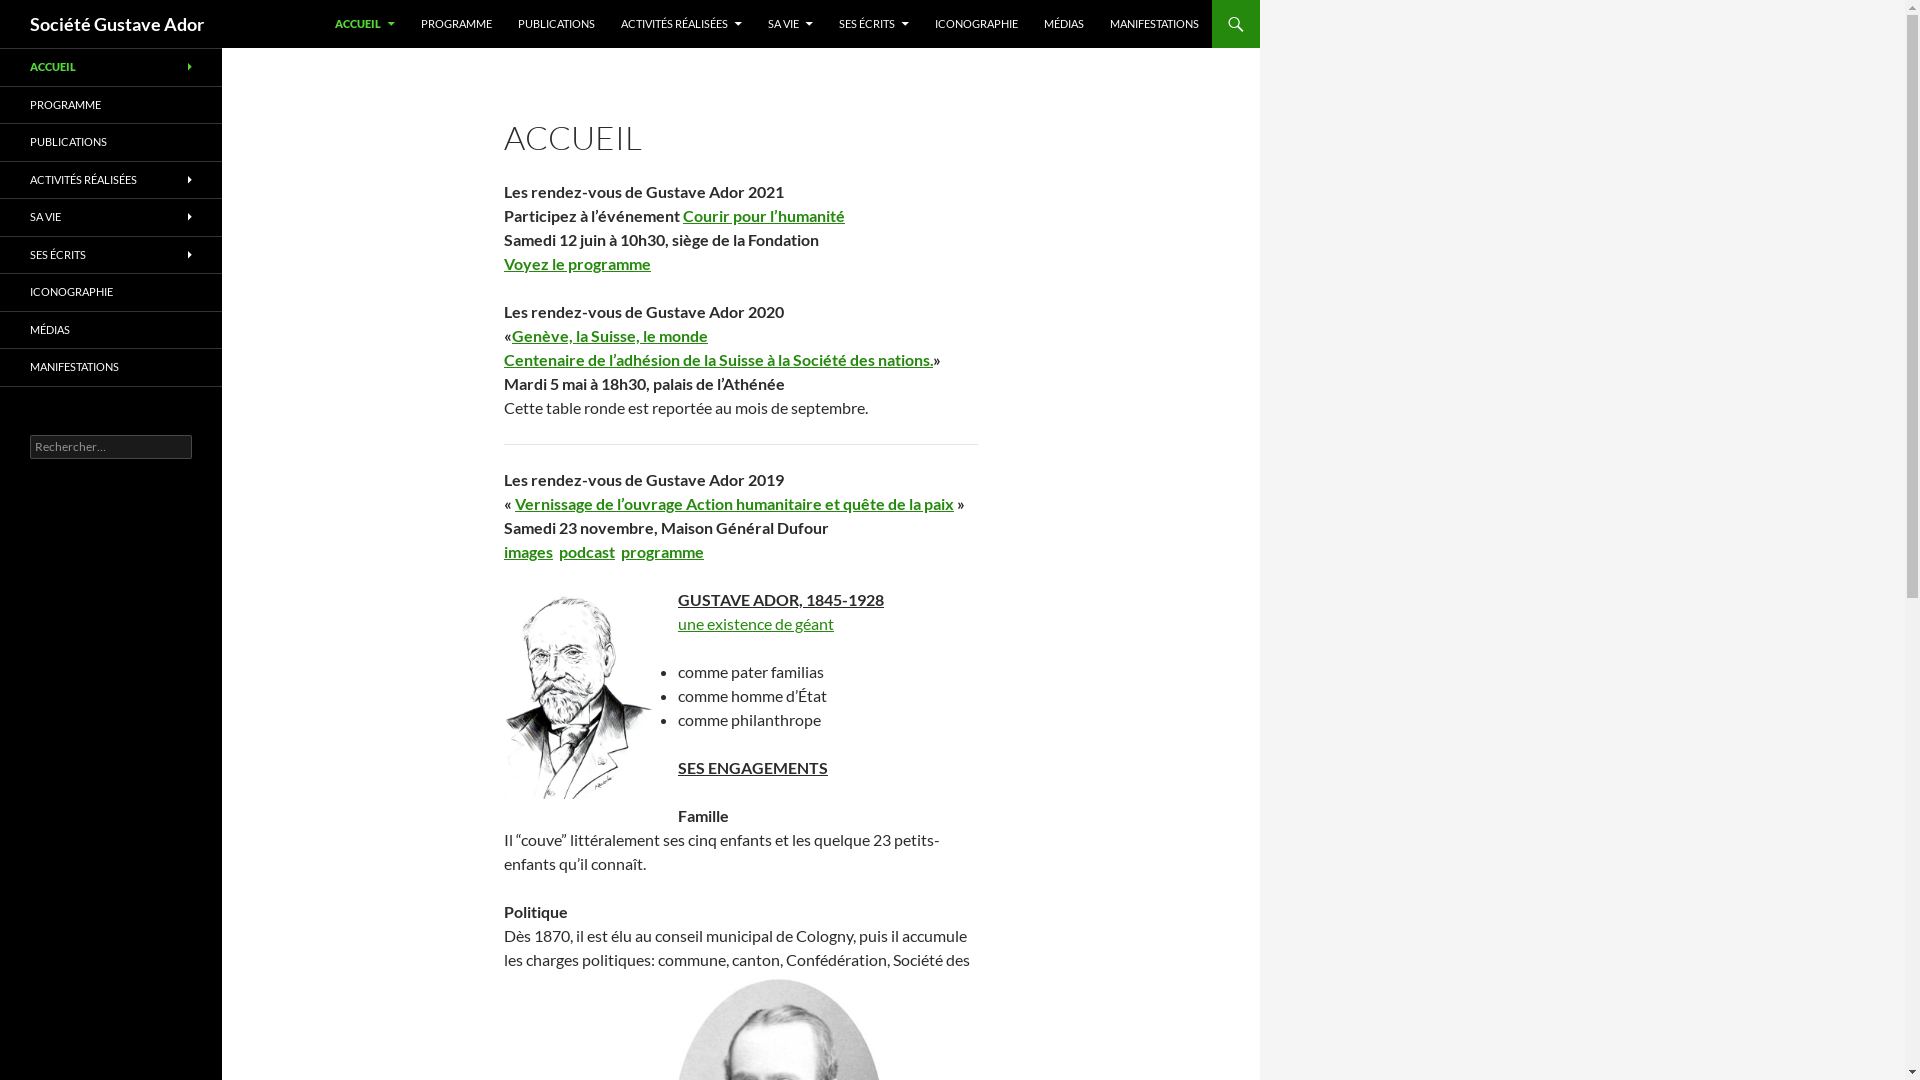 The height and width of the screenshot is (1080, 1920). Describe the element at coordinates (556, 24) in the screenshot. I see `PUBLICATIONS` at that location.